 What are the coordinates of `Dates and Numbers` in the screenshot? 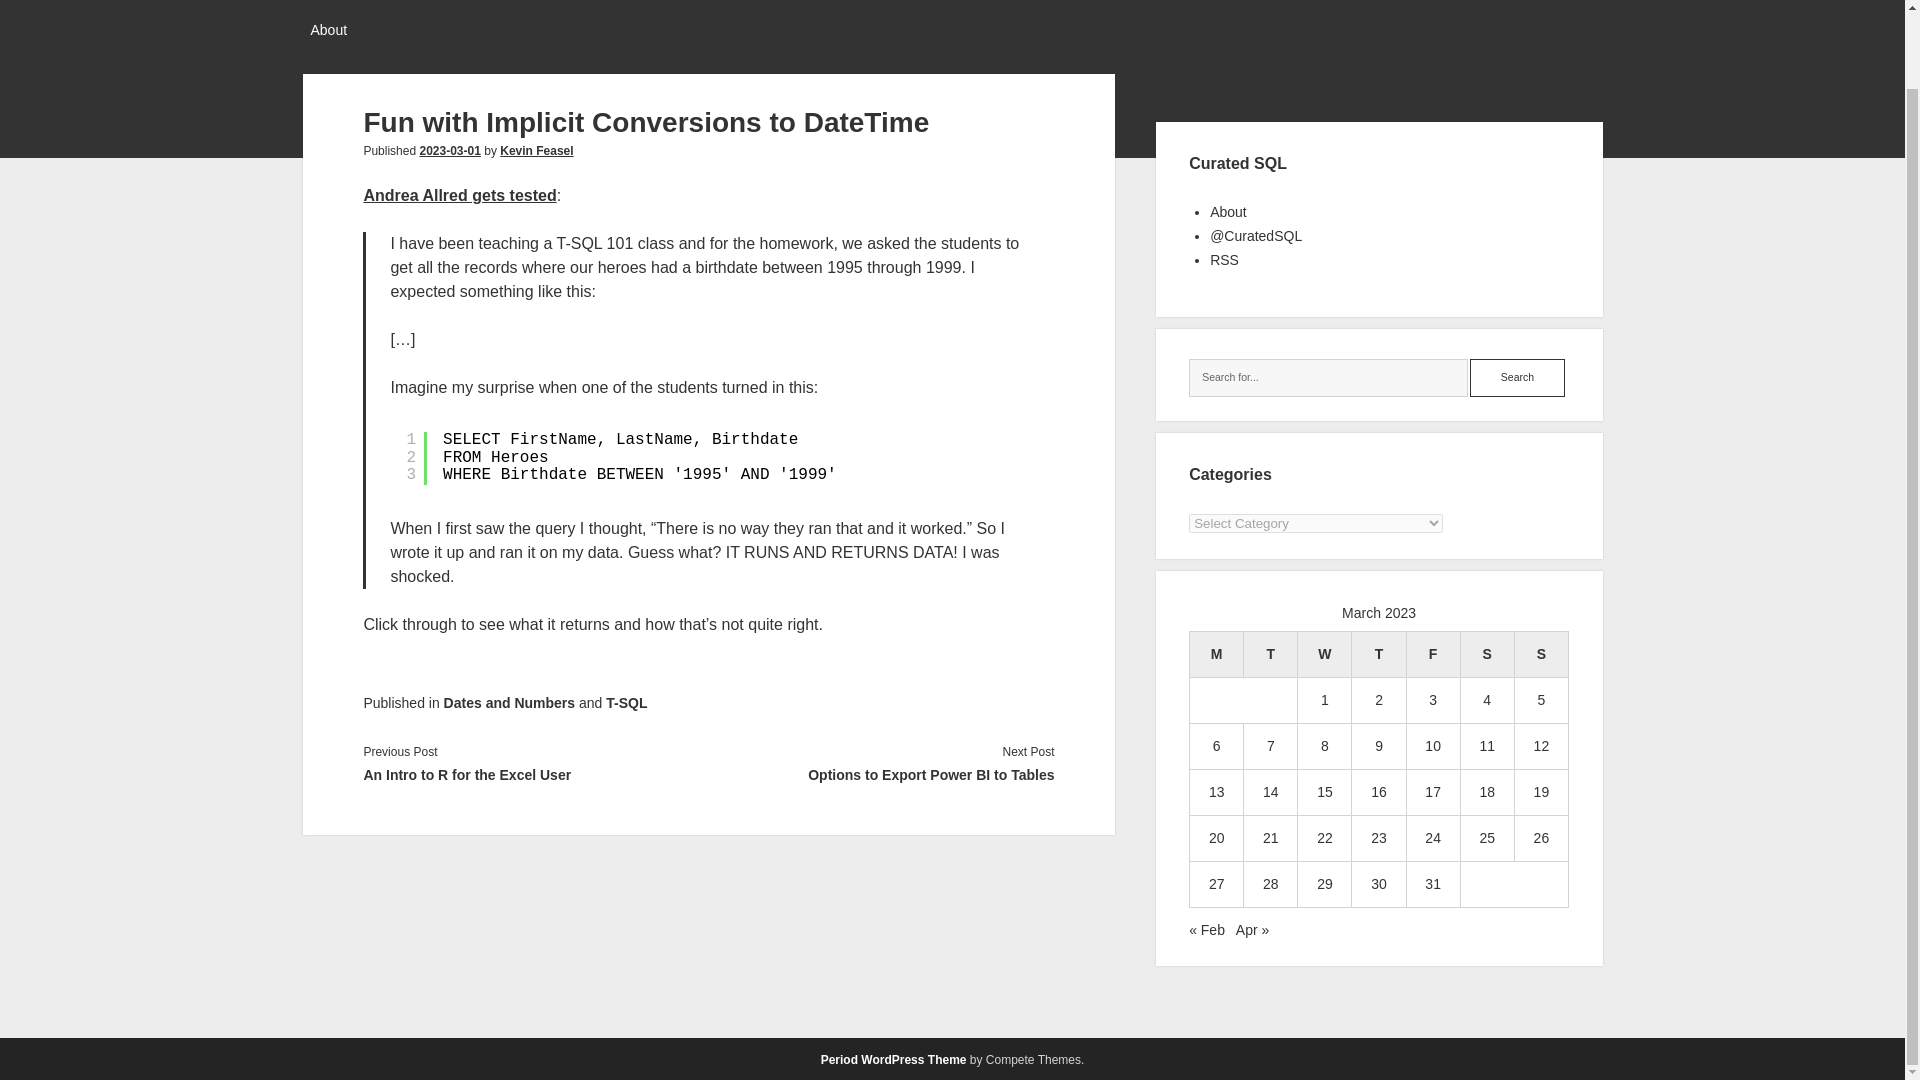 It's located at (508, 702).